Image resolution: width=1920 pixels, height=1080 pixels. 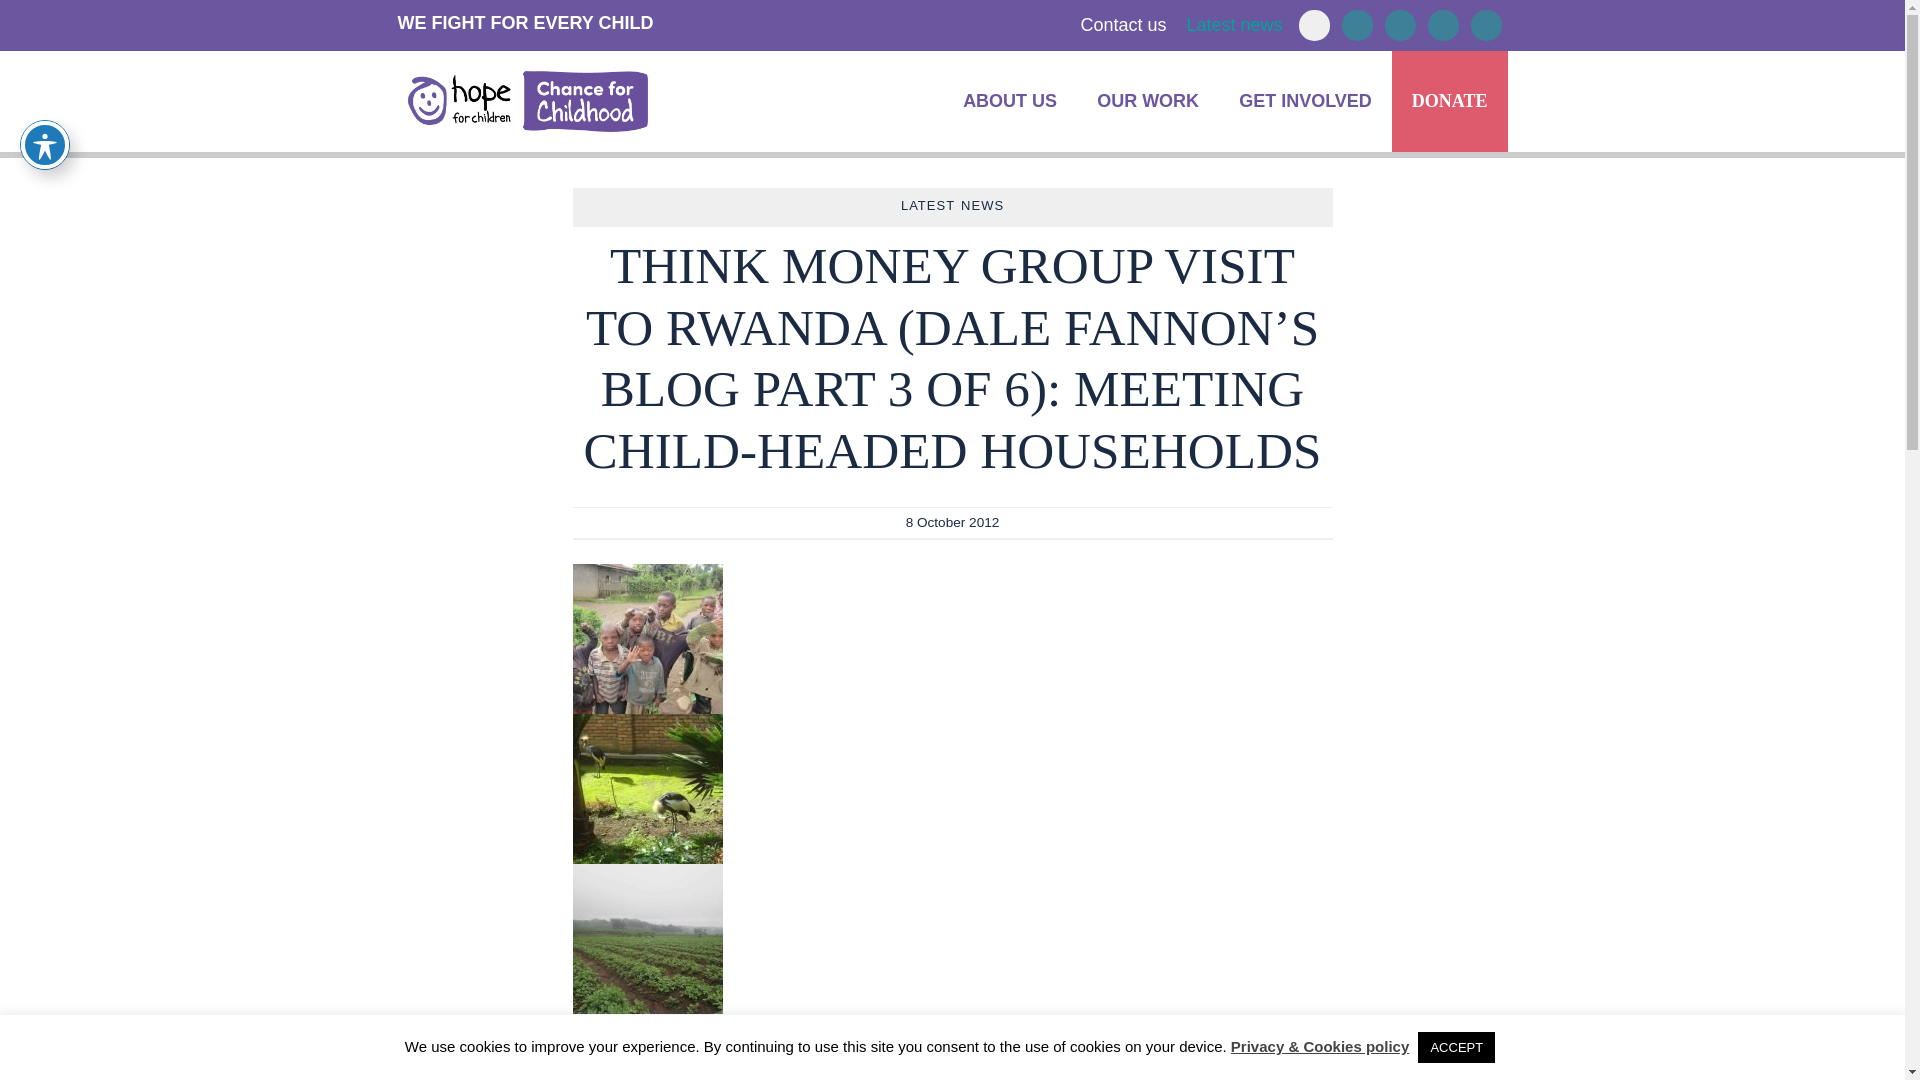 I want to click on Latest news, so click(x=1234, y=24).